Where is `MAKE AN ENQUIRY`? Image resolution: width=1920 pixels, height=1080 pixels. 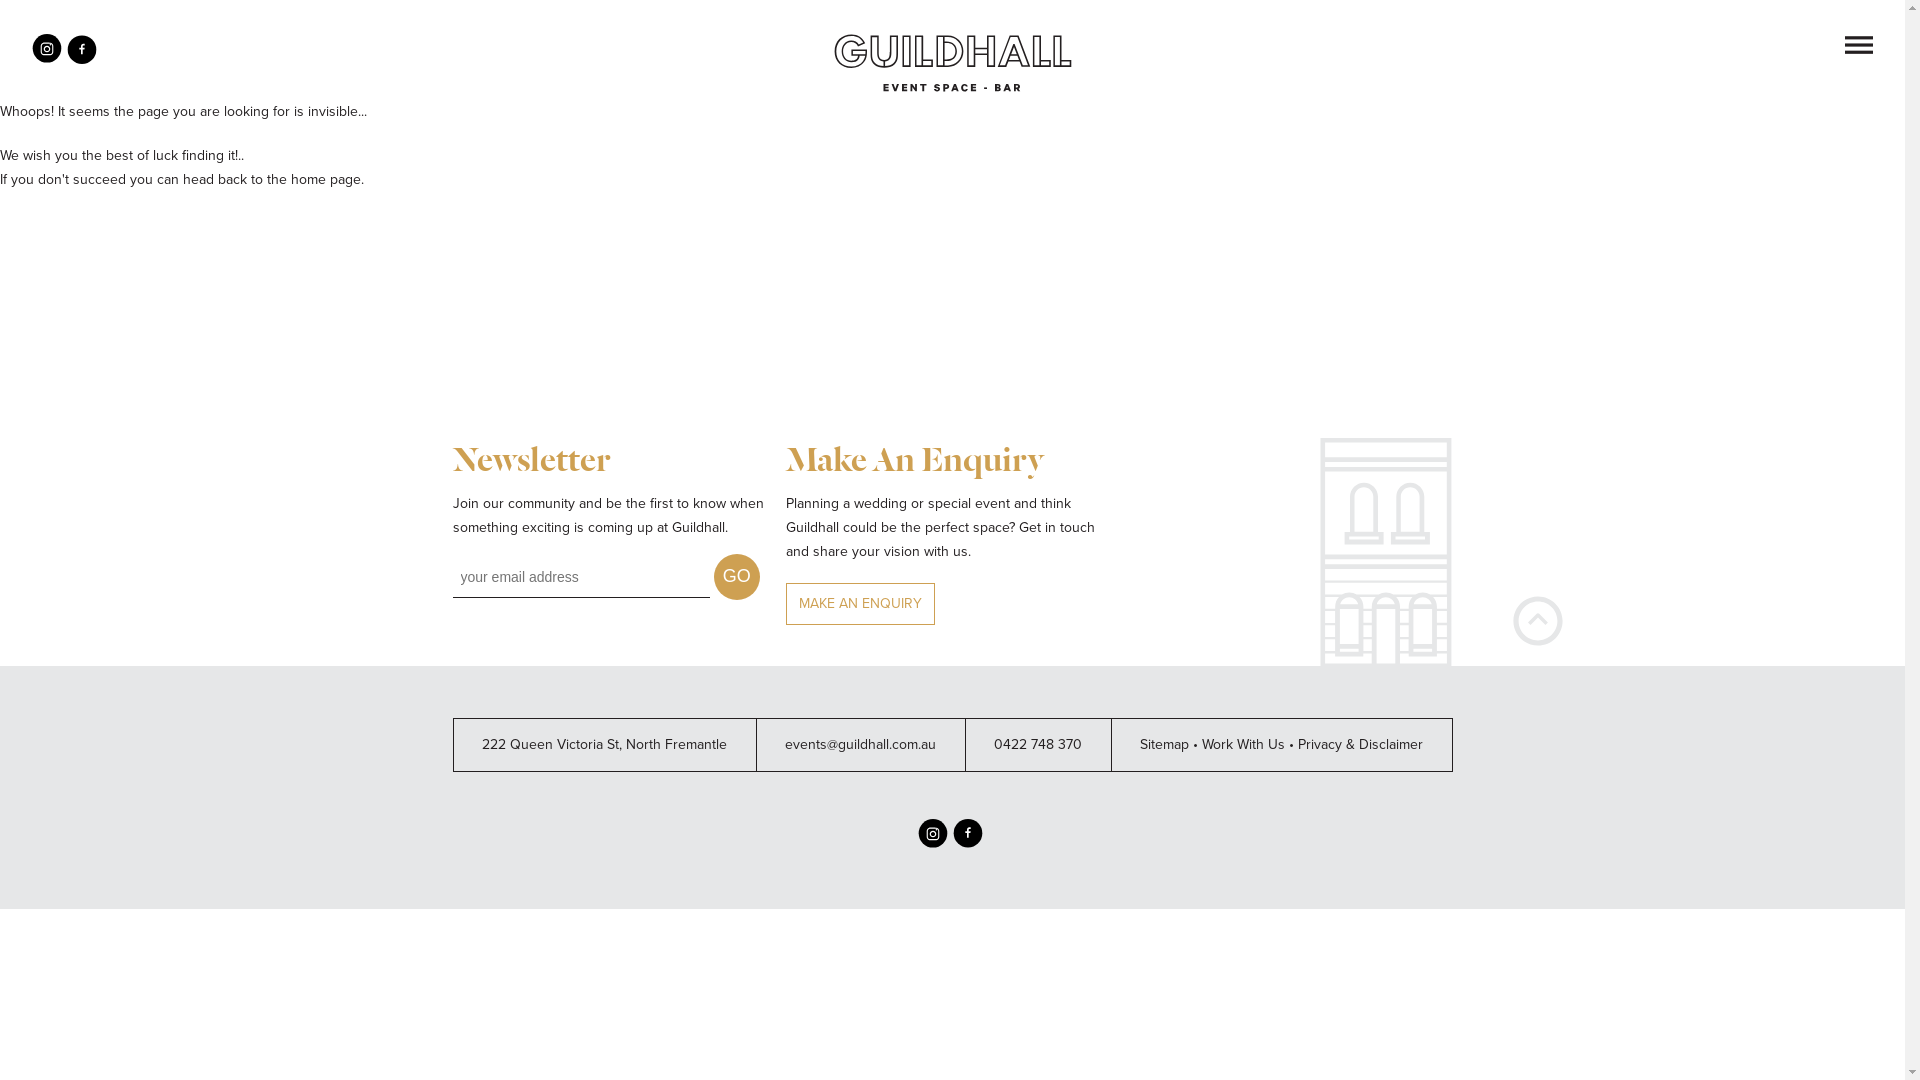 MAKE AN ENQUIRY is located at coordinates (860, 604).